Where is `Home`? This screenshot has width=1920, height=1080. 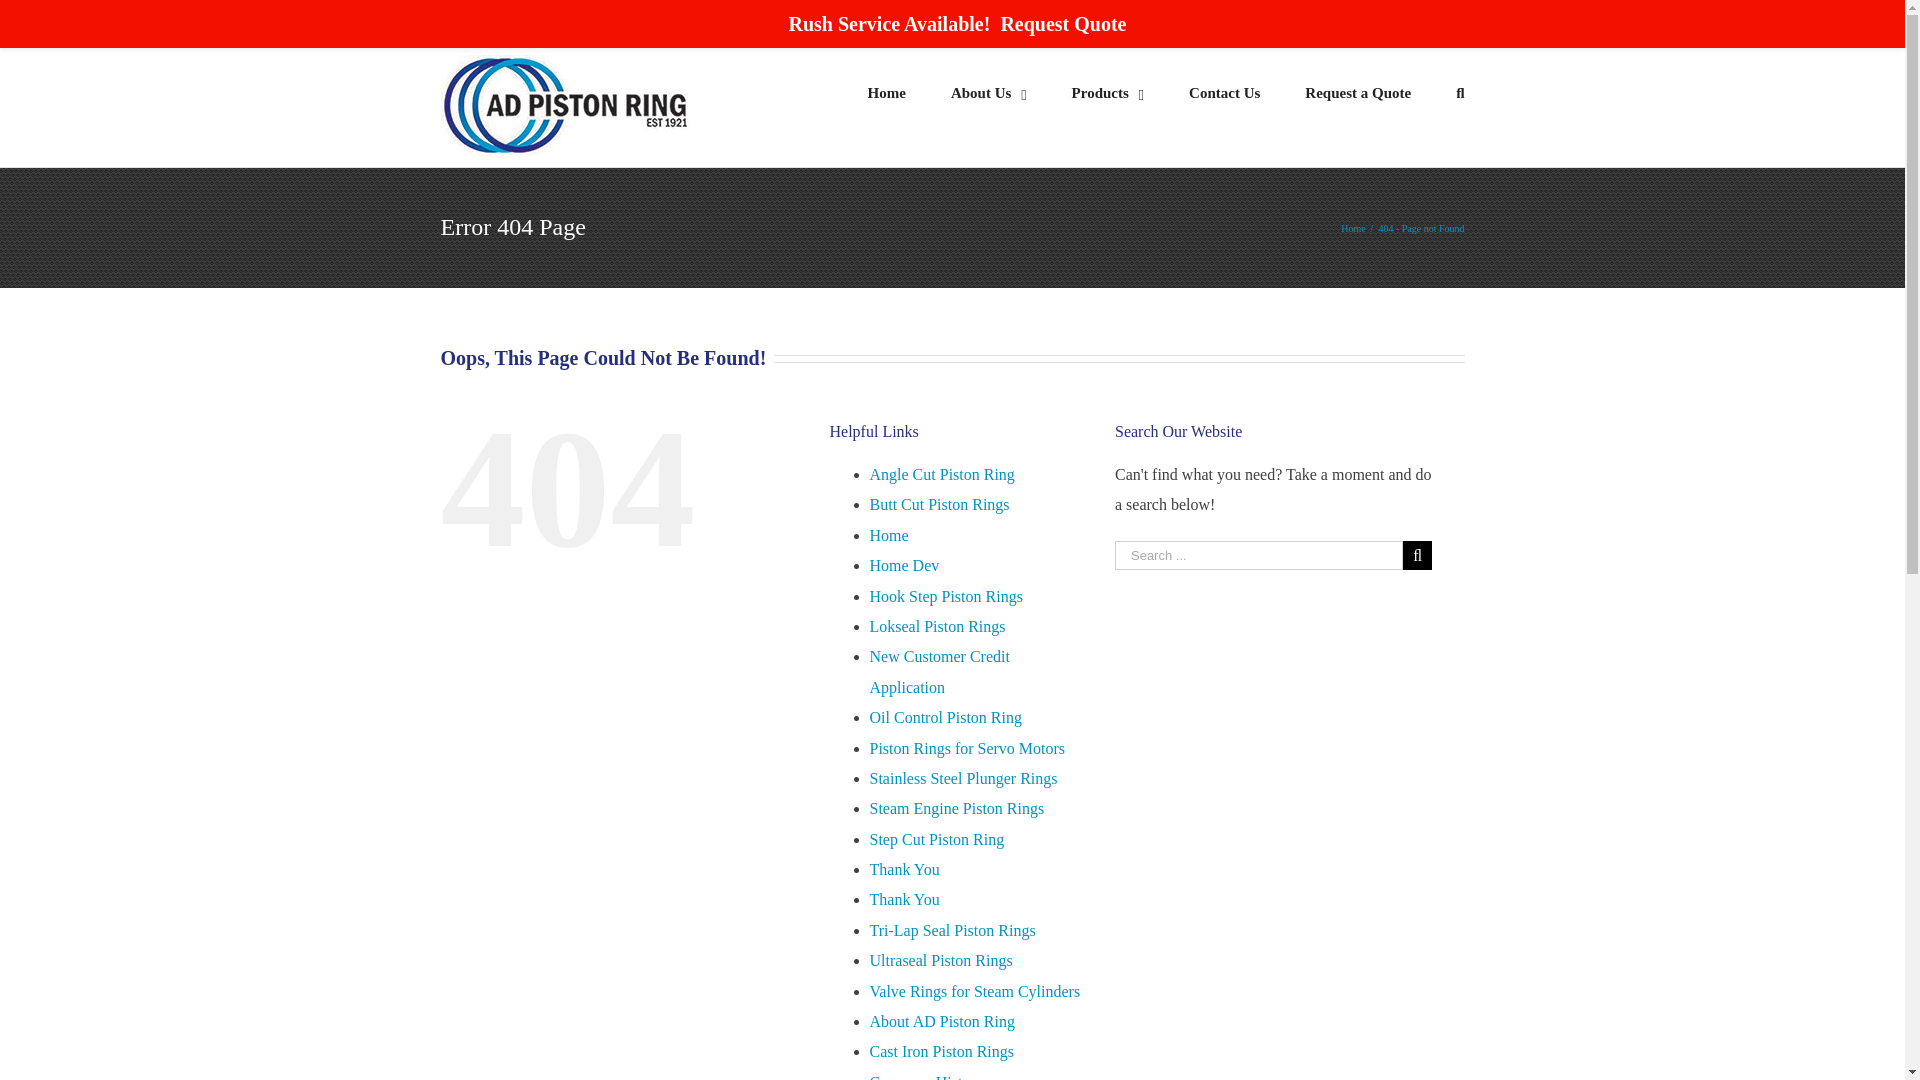
Home is located at coordinates (888, 536).